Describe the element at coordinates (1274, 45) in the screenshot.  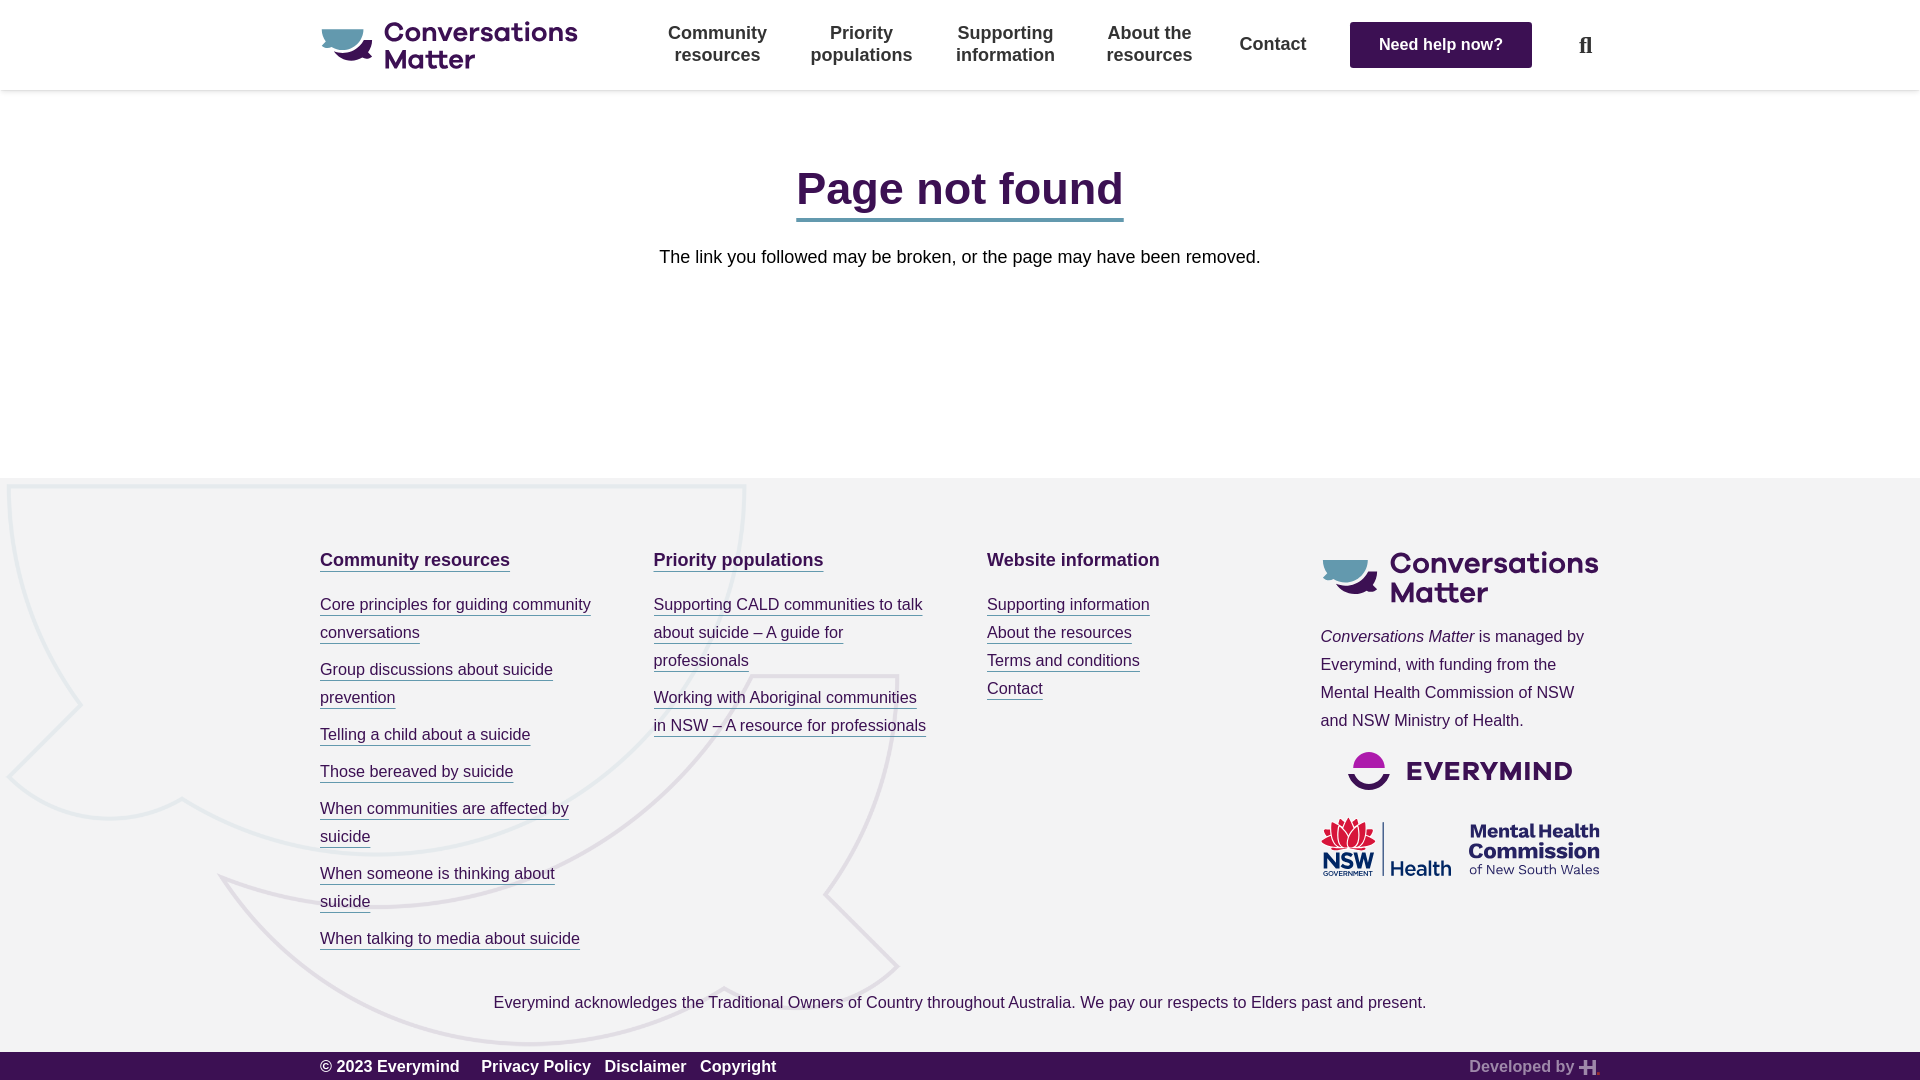
I see `Contact` at that location.